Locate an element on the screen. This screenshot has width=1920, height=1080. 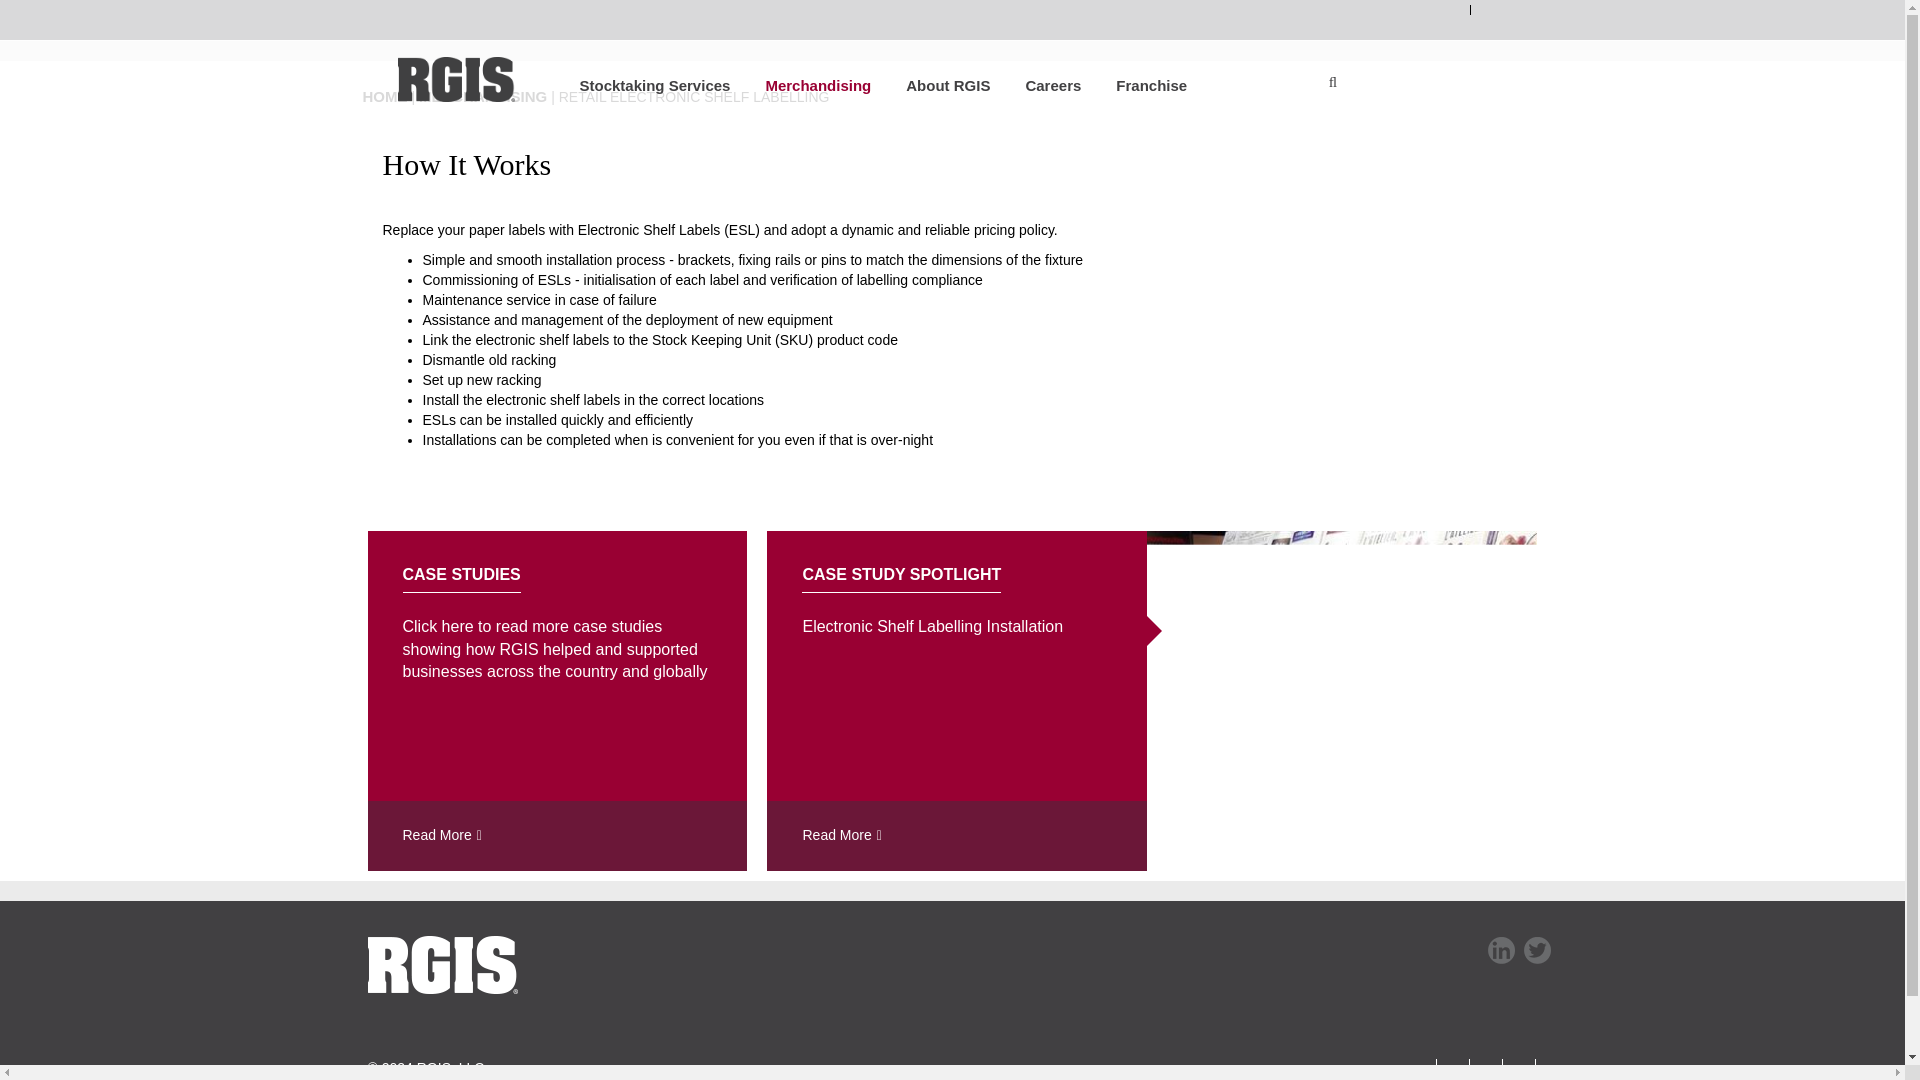
Read More is located at coordinates (956, 836).